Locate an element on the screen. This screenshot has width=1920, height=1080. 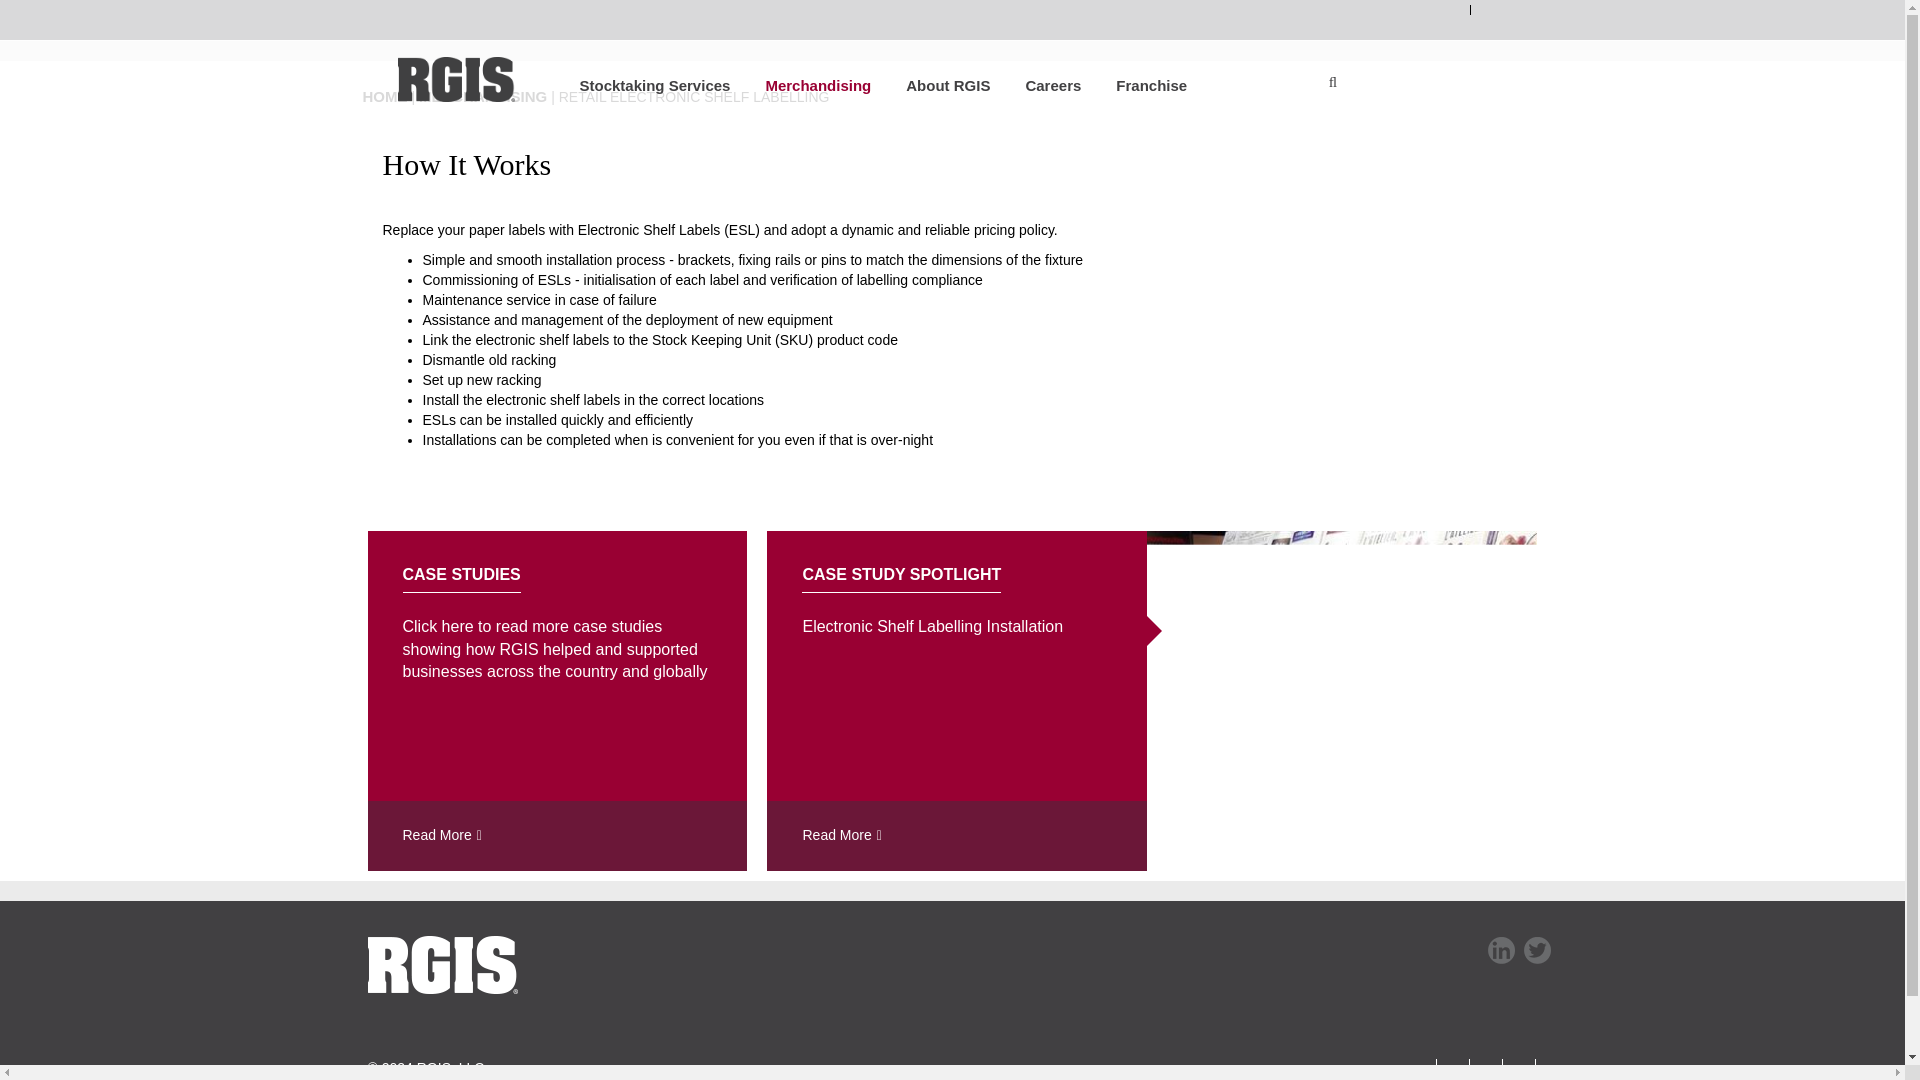
Read More is located at coordinates (956, 836).